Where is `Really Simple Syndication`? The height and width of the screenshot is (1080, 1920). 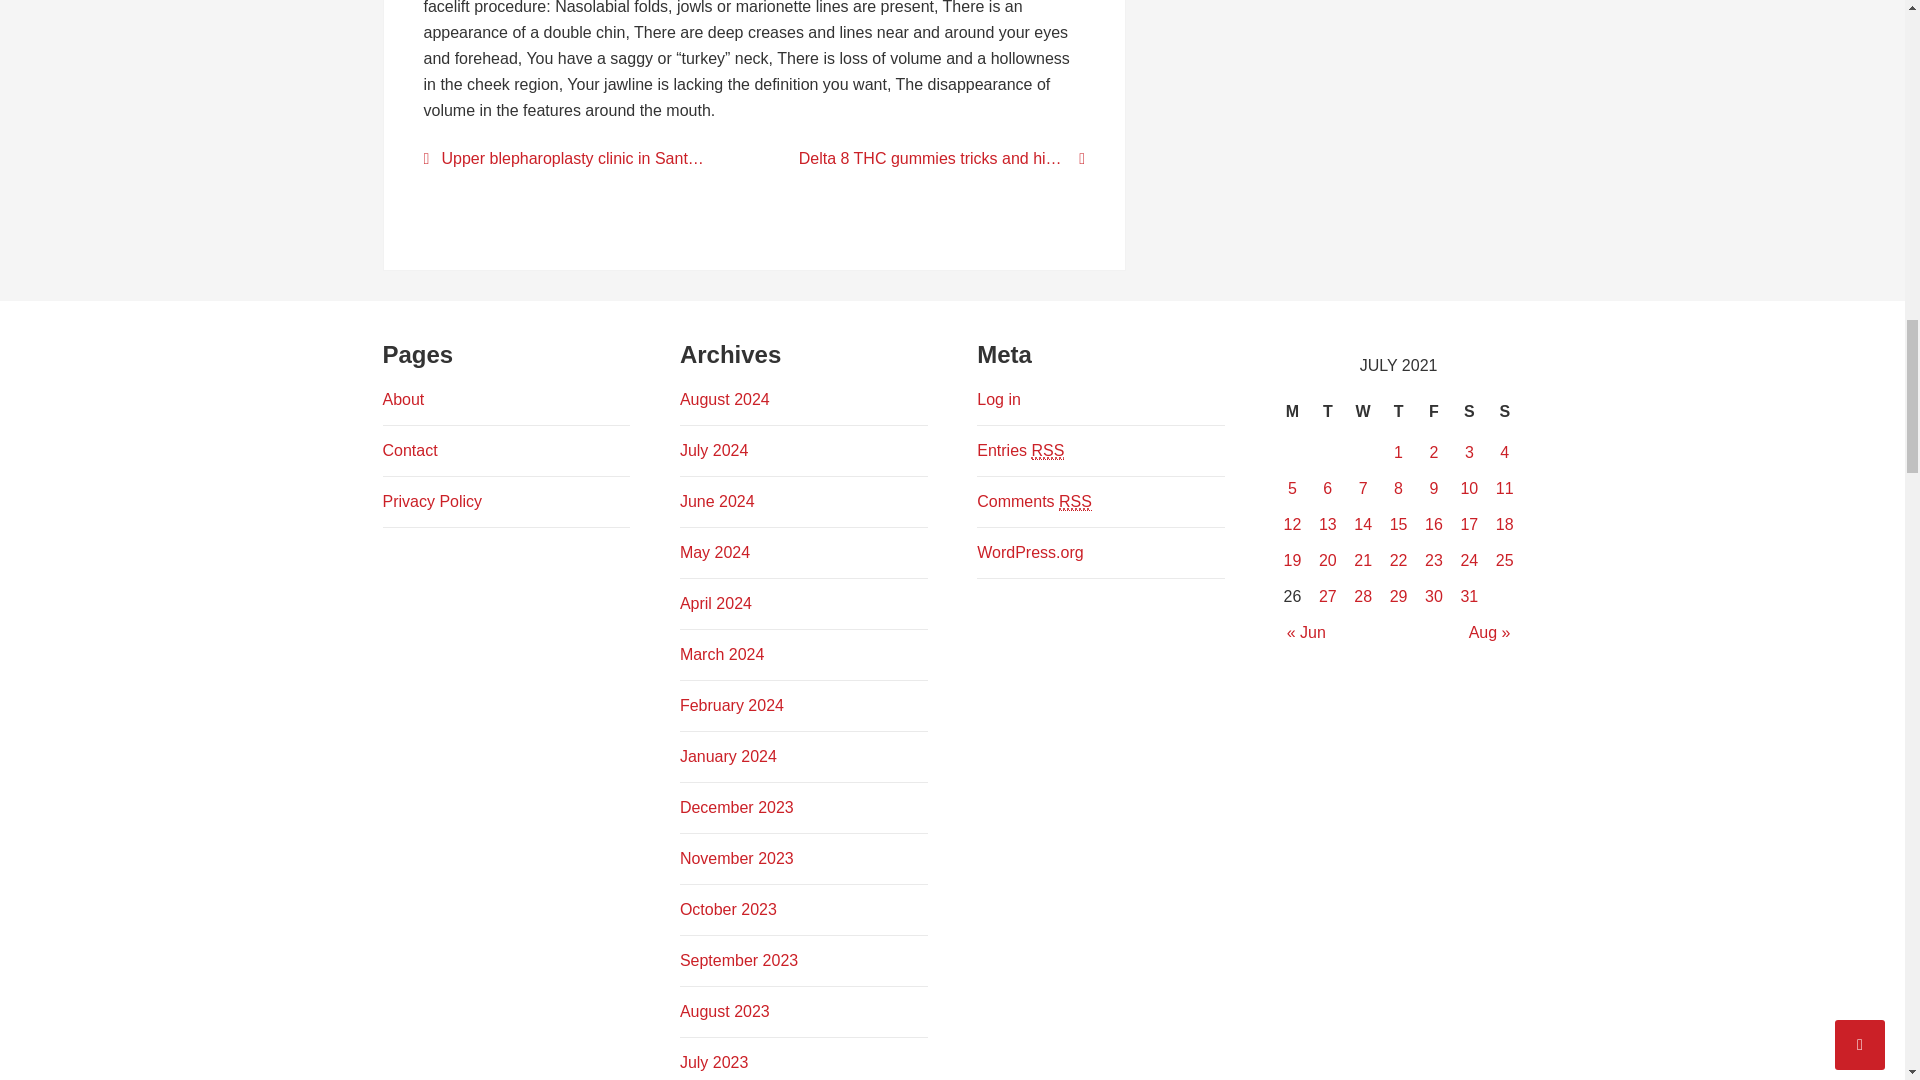
Really Simple Syndication is located at coordinates (1048, 450).